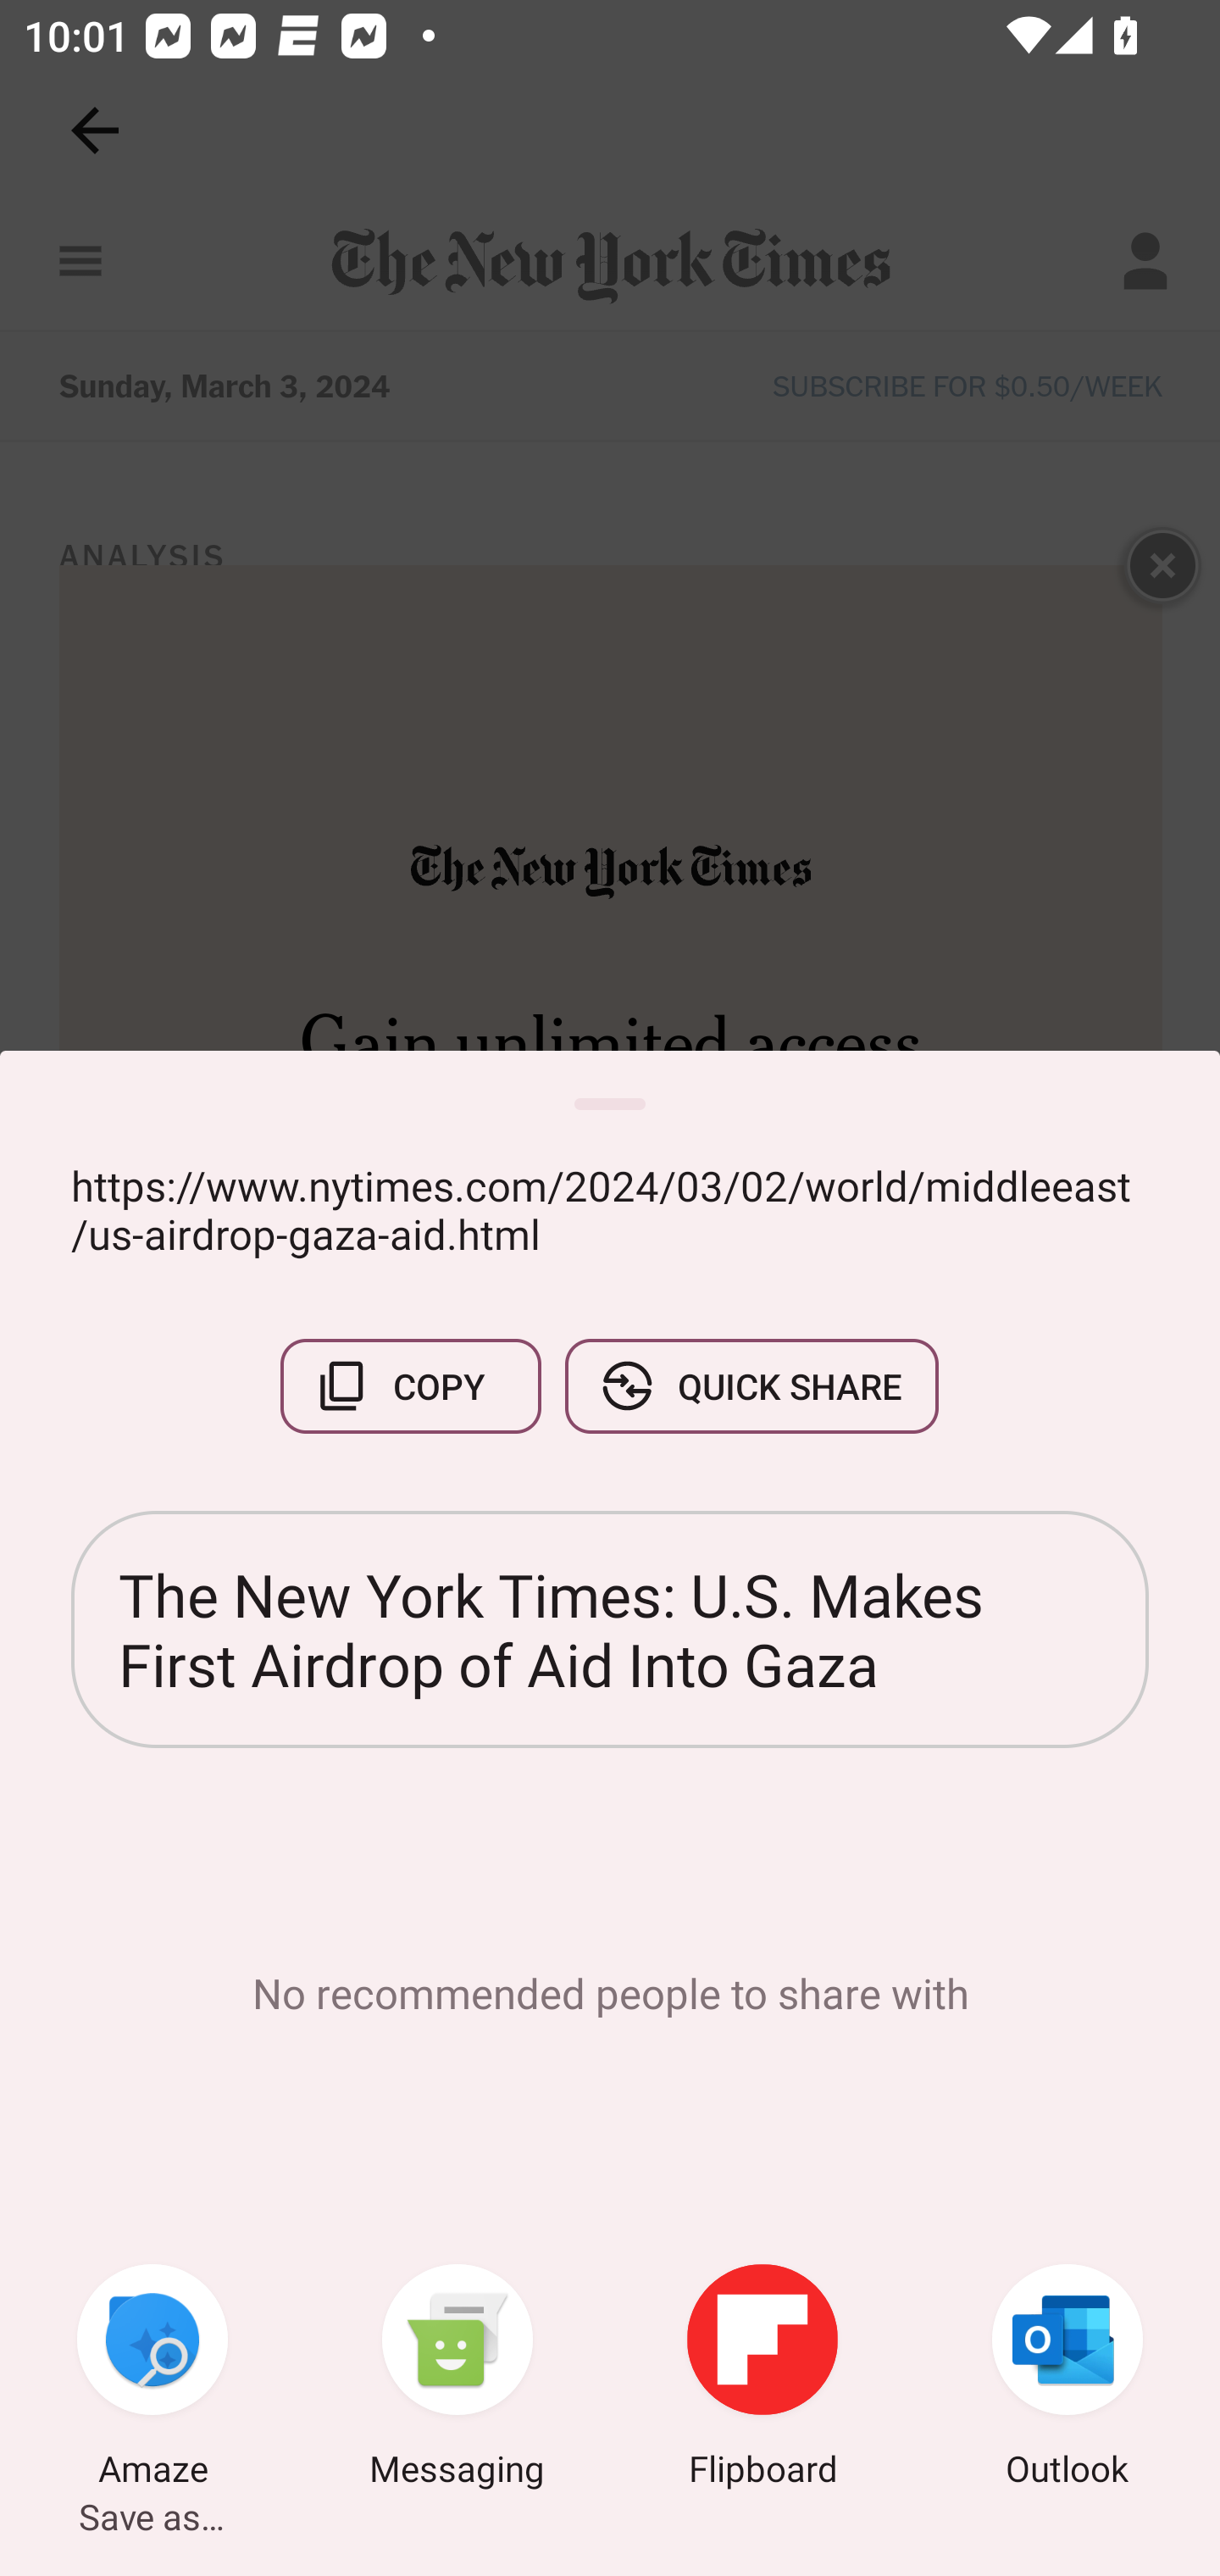 This screenshot has width=1220, height=2576. Describe the element at coordinates (751, 1386) in the screenshot. I see `QUICK SHARE` at that location.